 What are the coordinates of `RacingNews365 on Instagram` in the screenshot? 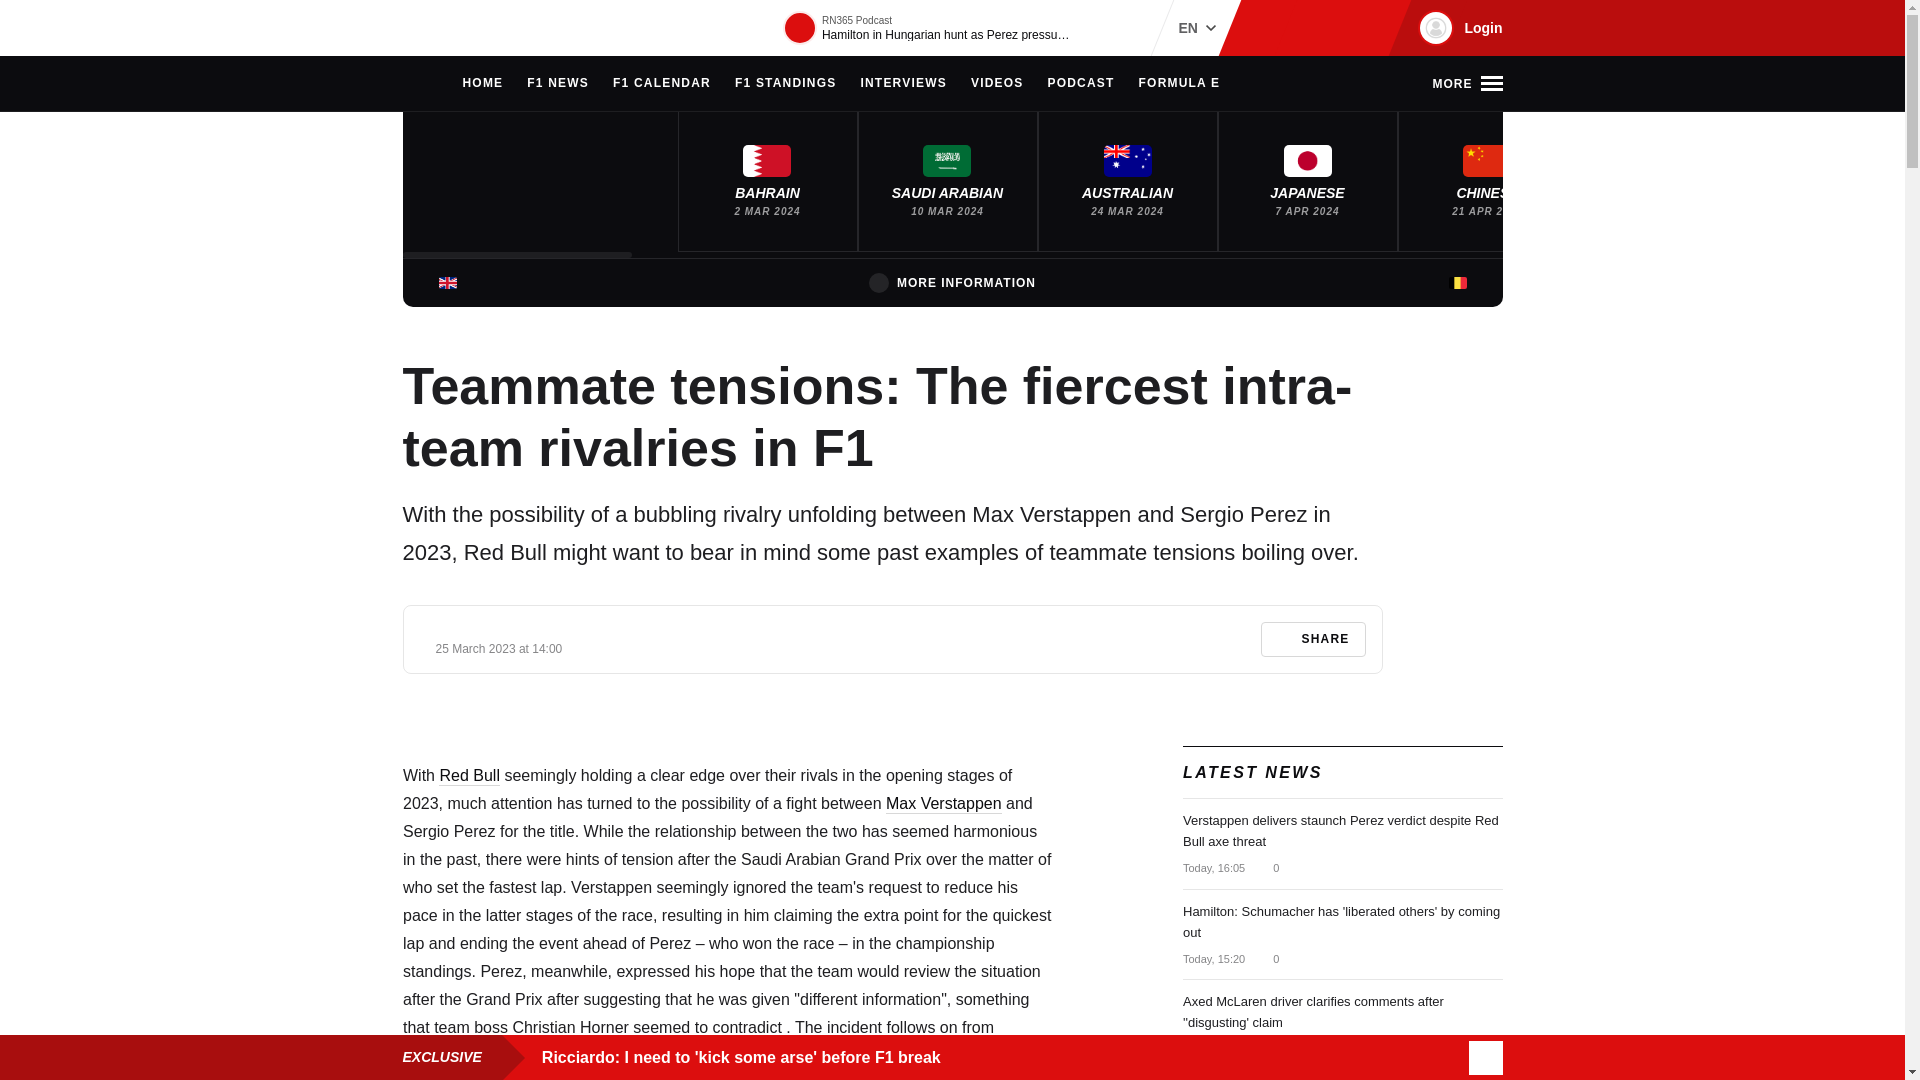 It's located at (1268, 28).